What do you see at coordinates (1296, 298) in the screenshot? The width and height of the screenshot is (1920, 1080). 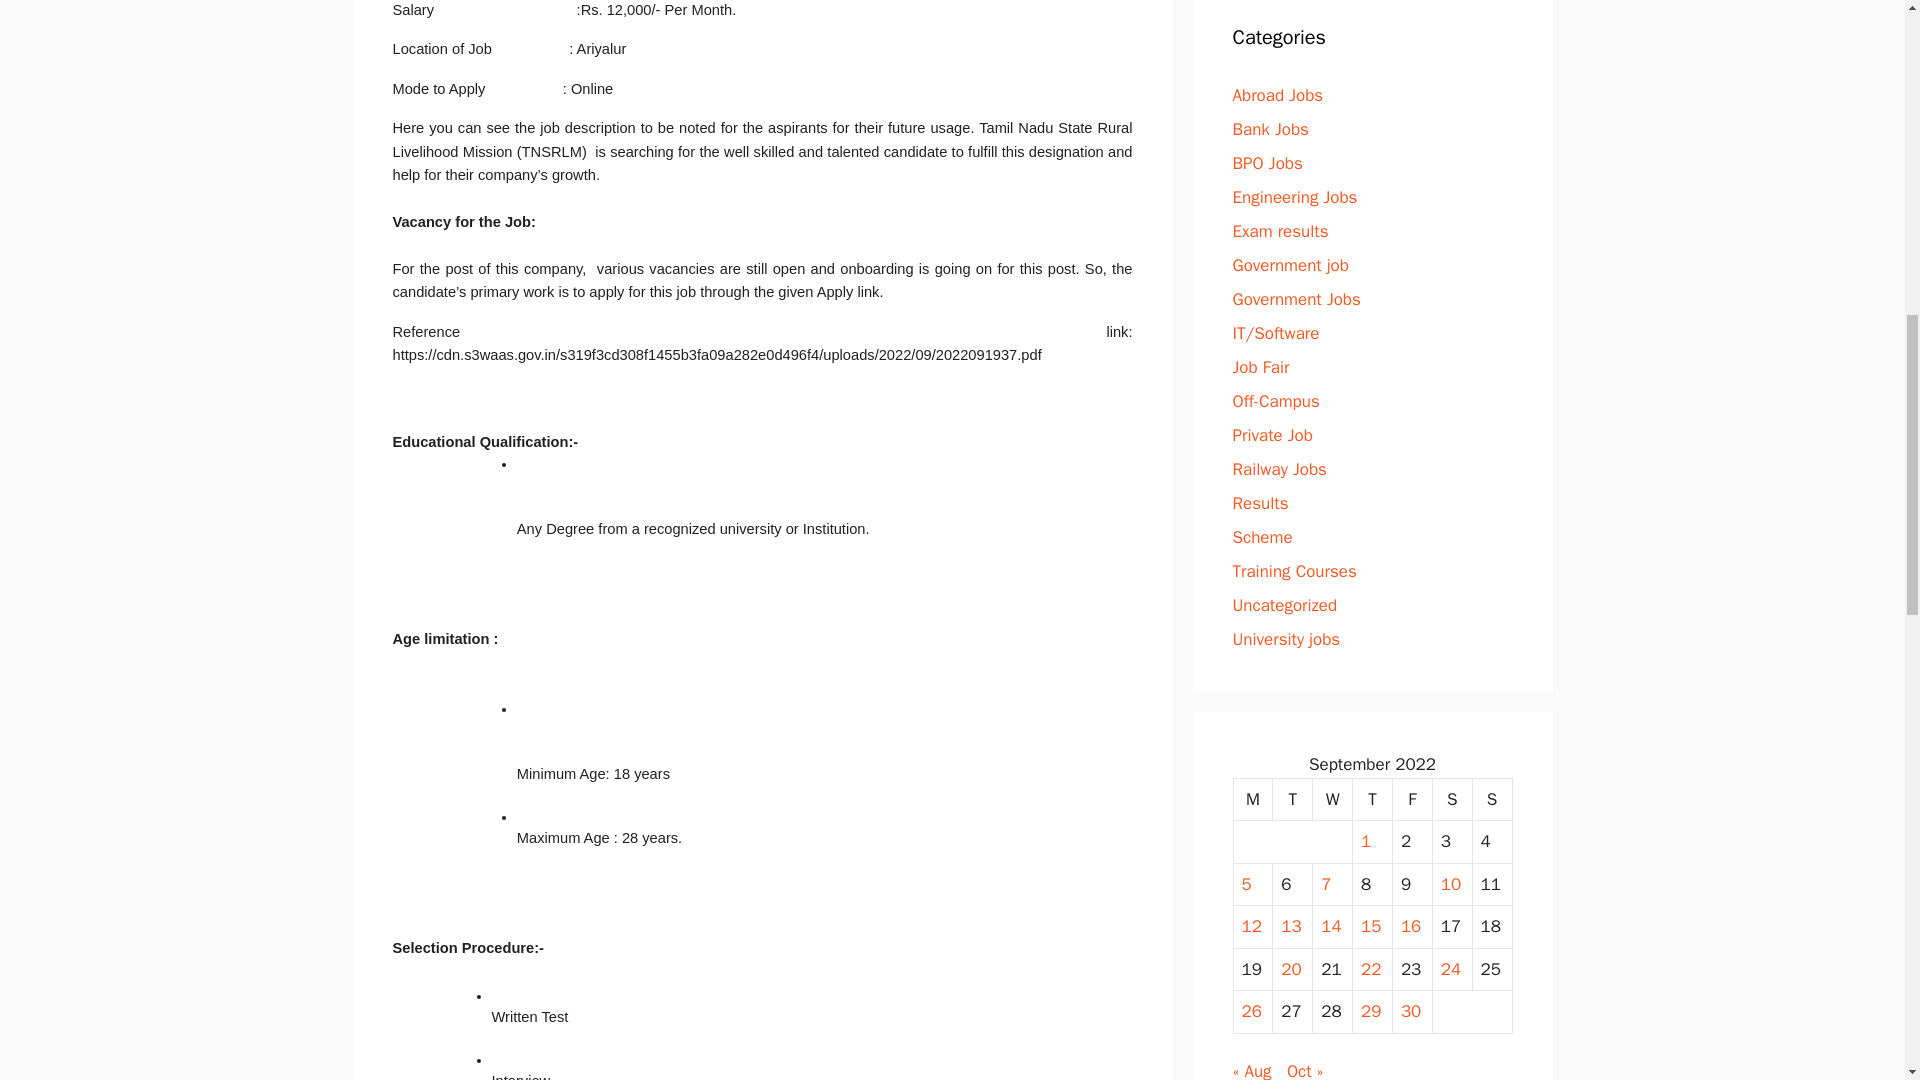 I see `Government Jobs` at bounding box center [1296, 298].